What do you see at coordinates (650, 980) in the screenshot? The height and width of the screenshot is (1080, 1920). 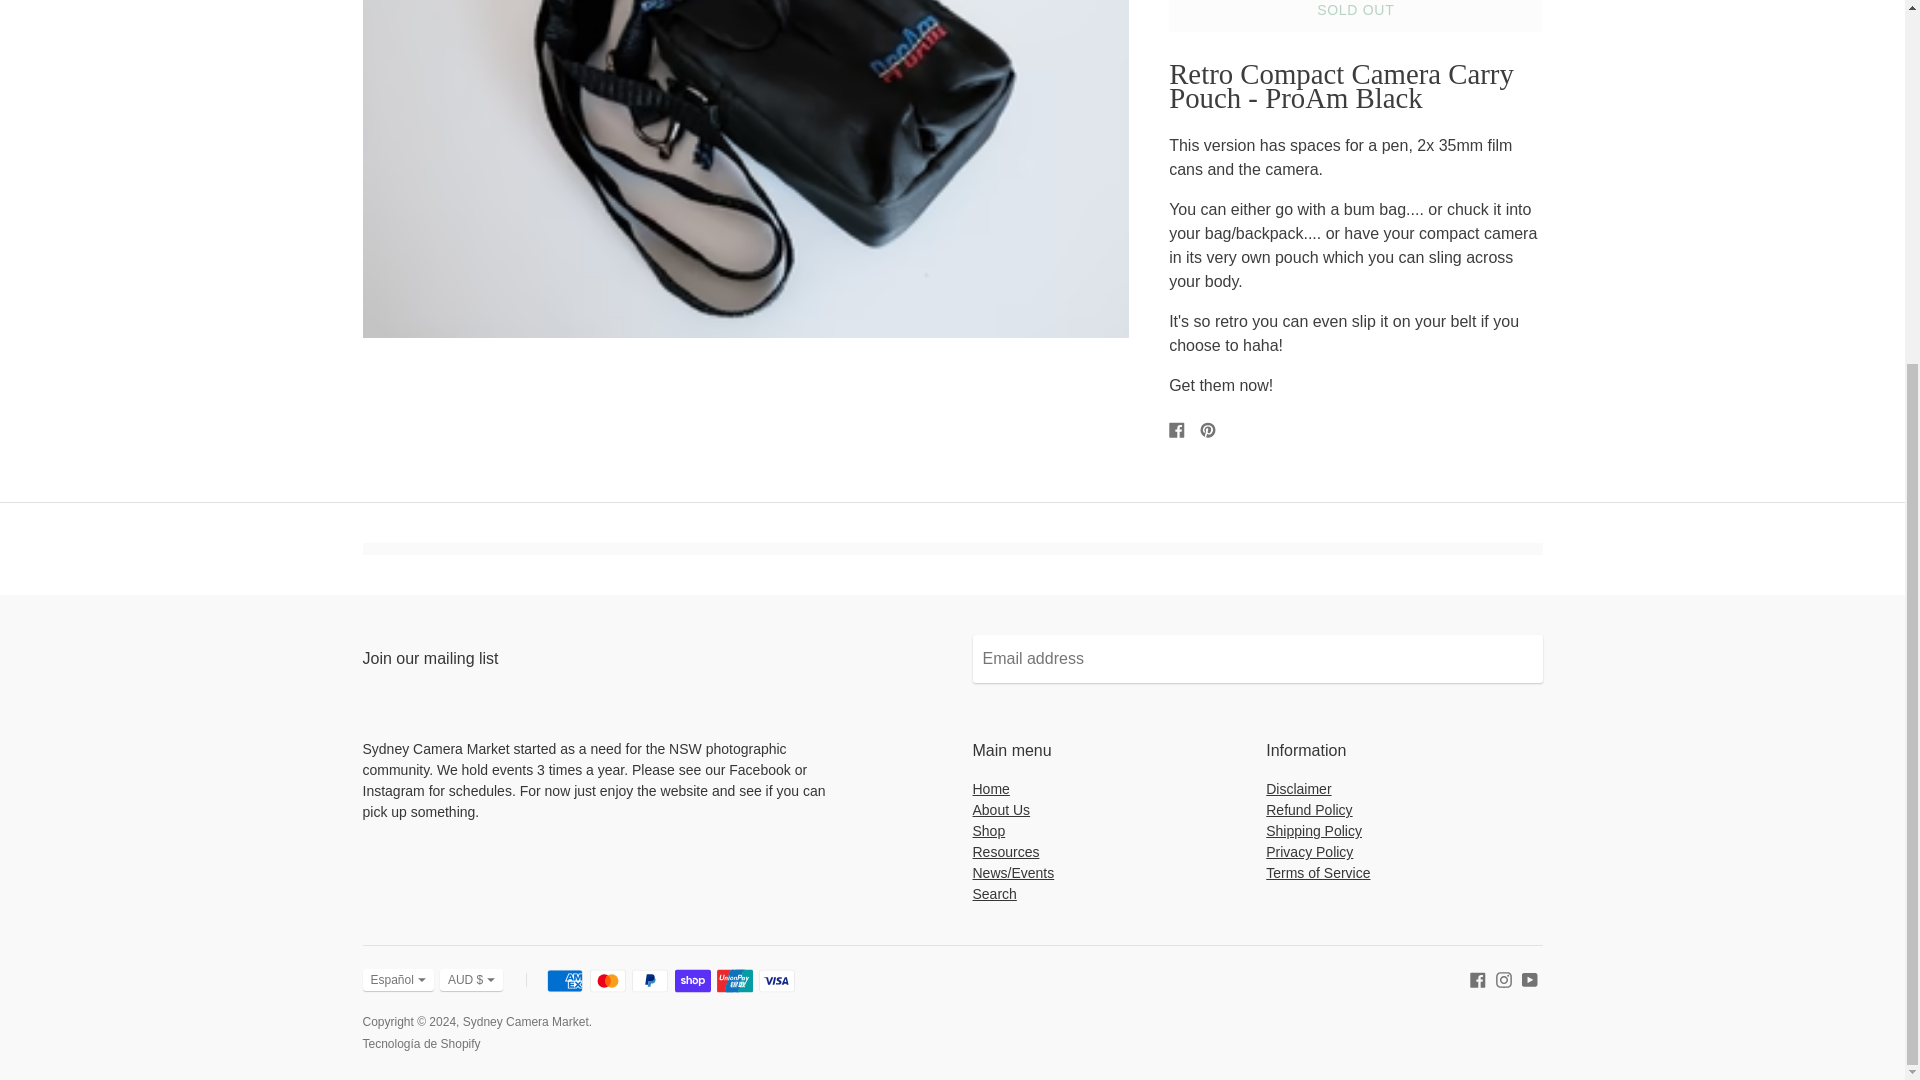 I see `PayPal` at bounding box center [650, 980].